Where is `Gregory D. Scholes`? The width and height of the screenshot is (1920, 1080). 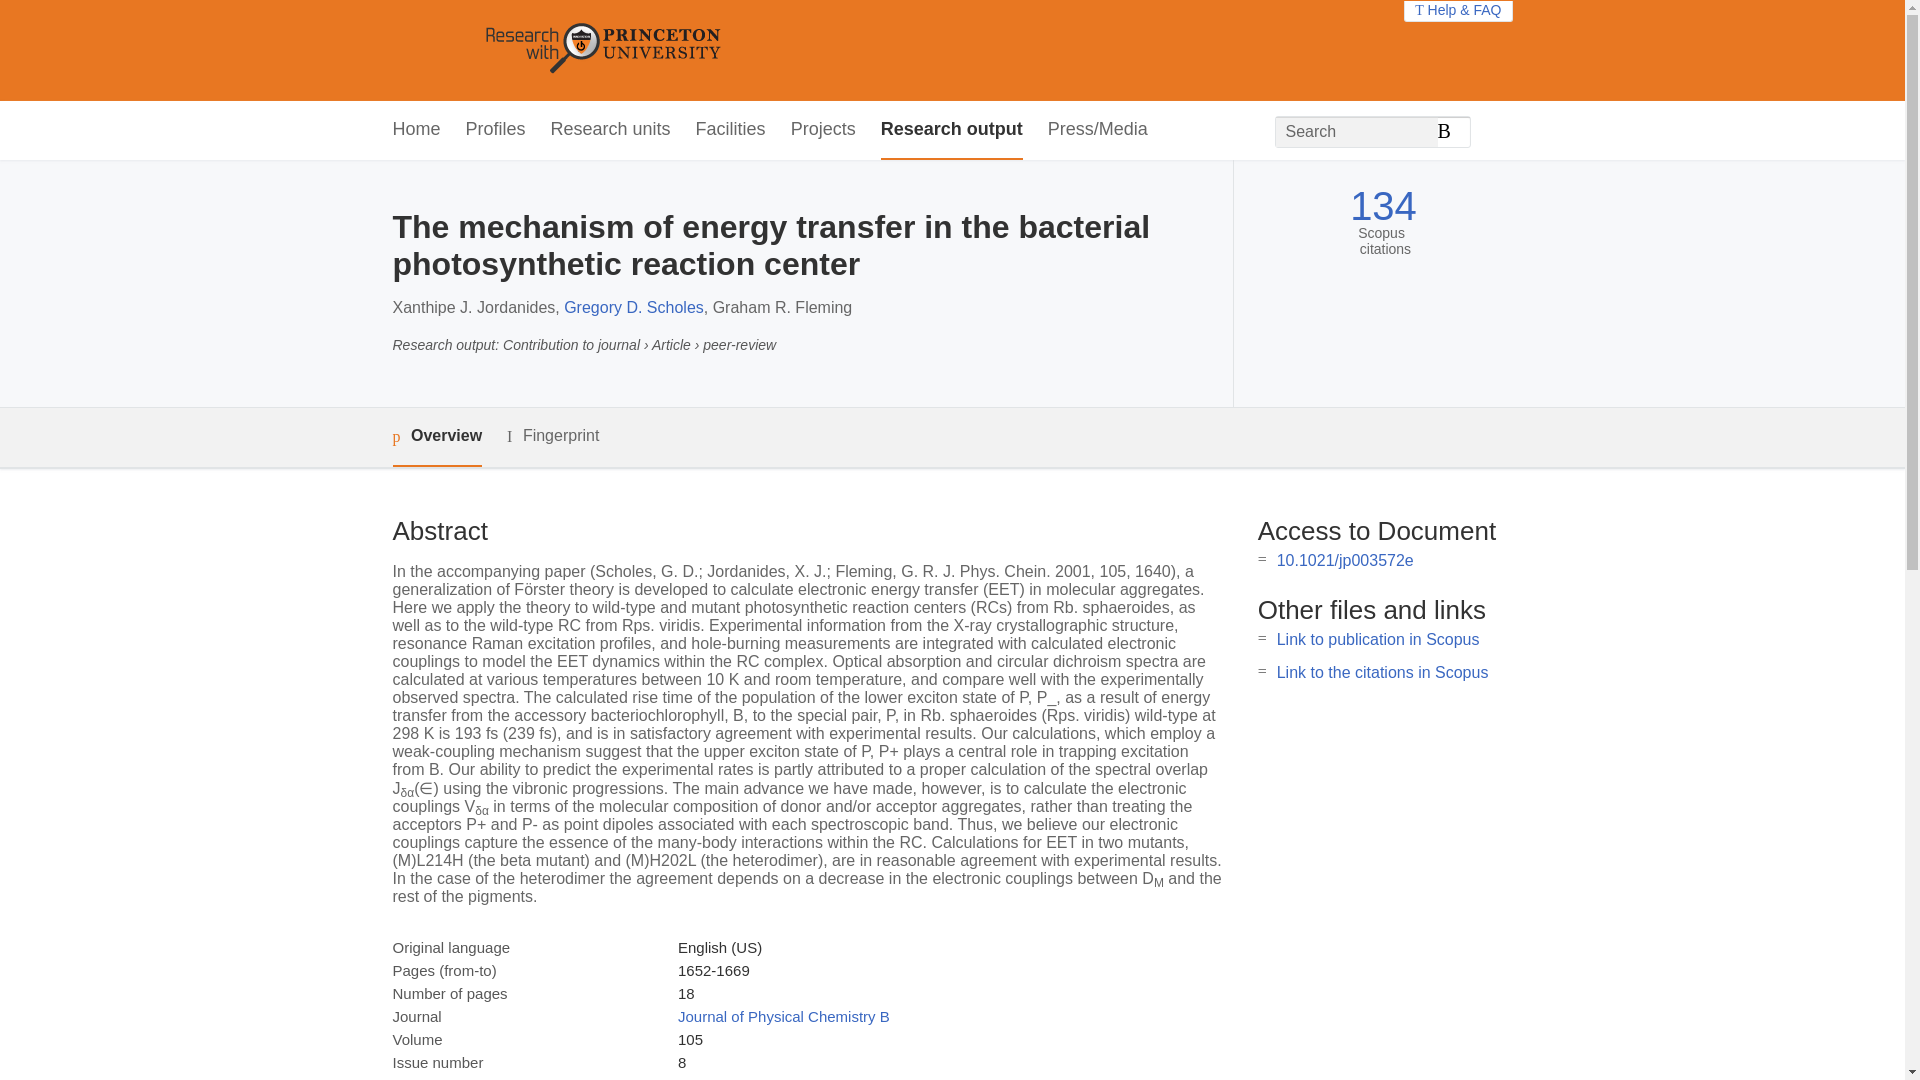 Gregory D. Scholes is located at coordinates (634, 308).